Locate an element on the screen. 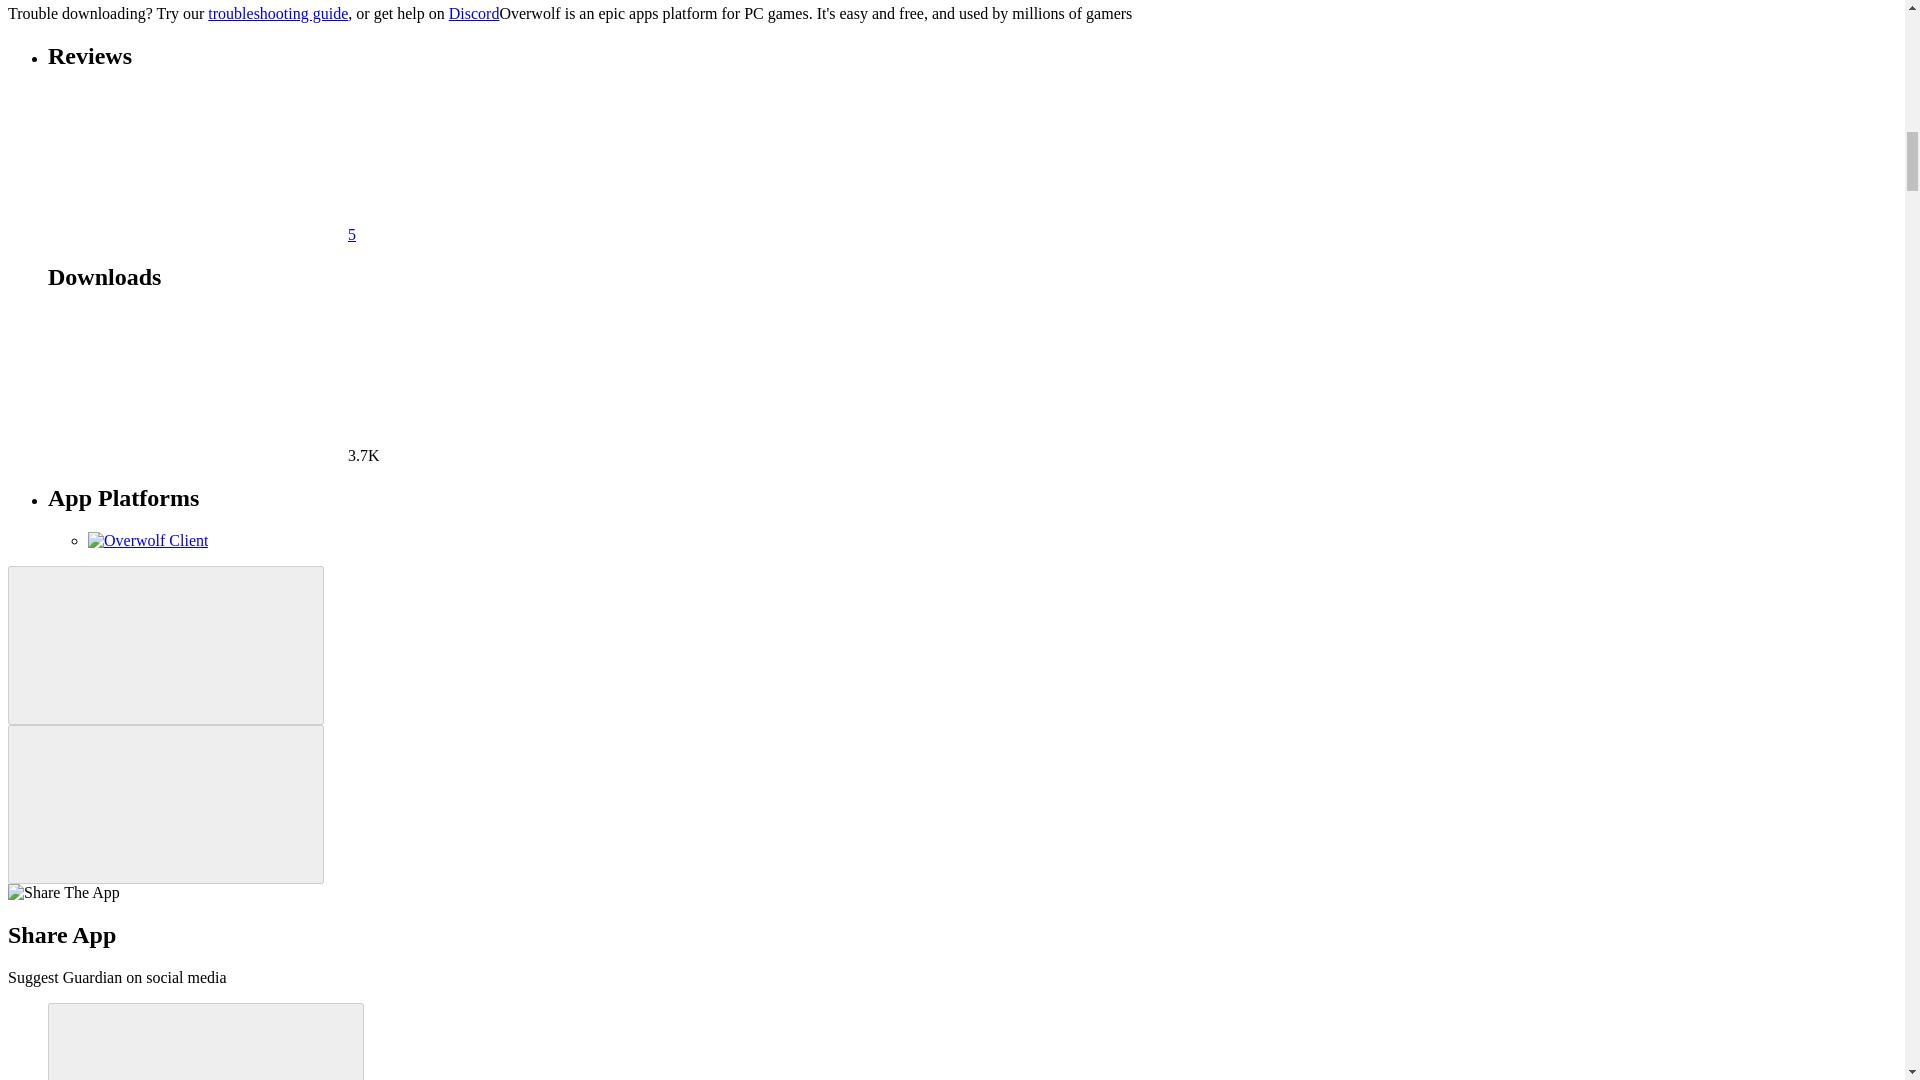 The width and height of the screenshot is (1920, 1080). Discord is located at coordinates (474, 13).